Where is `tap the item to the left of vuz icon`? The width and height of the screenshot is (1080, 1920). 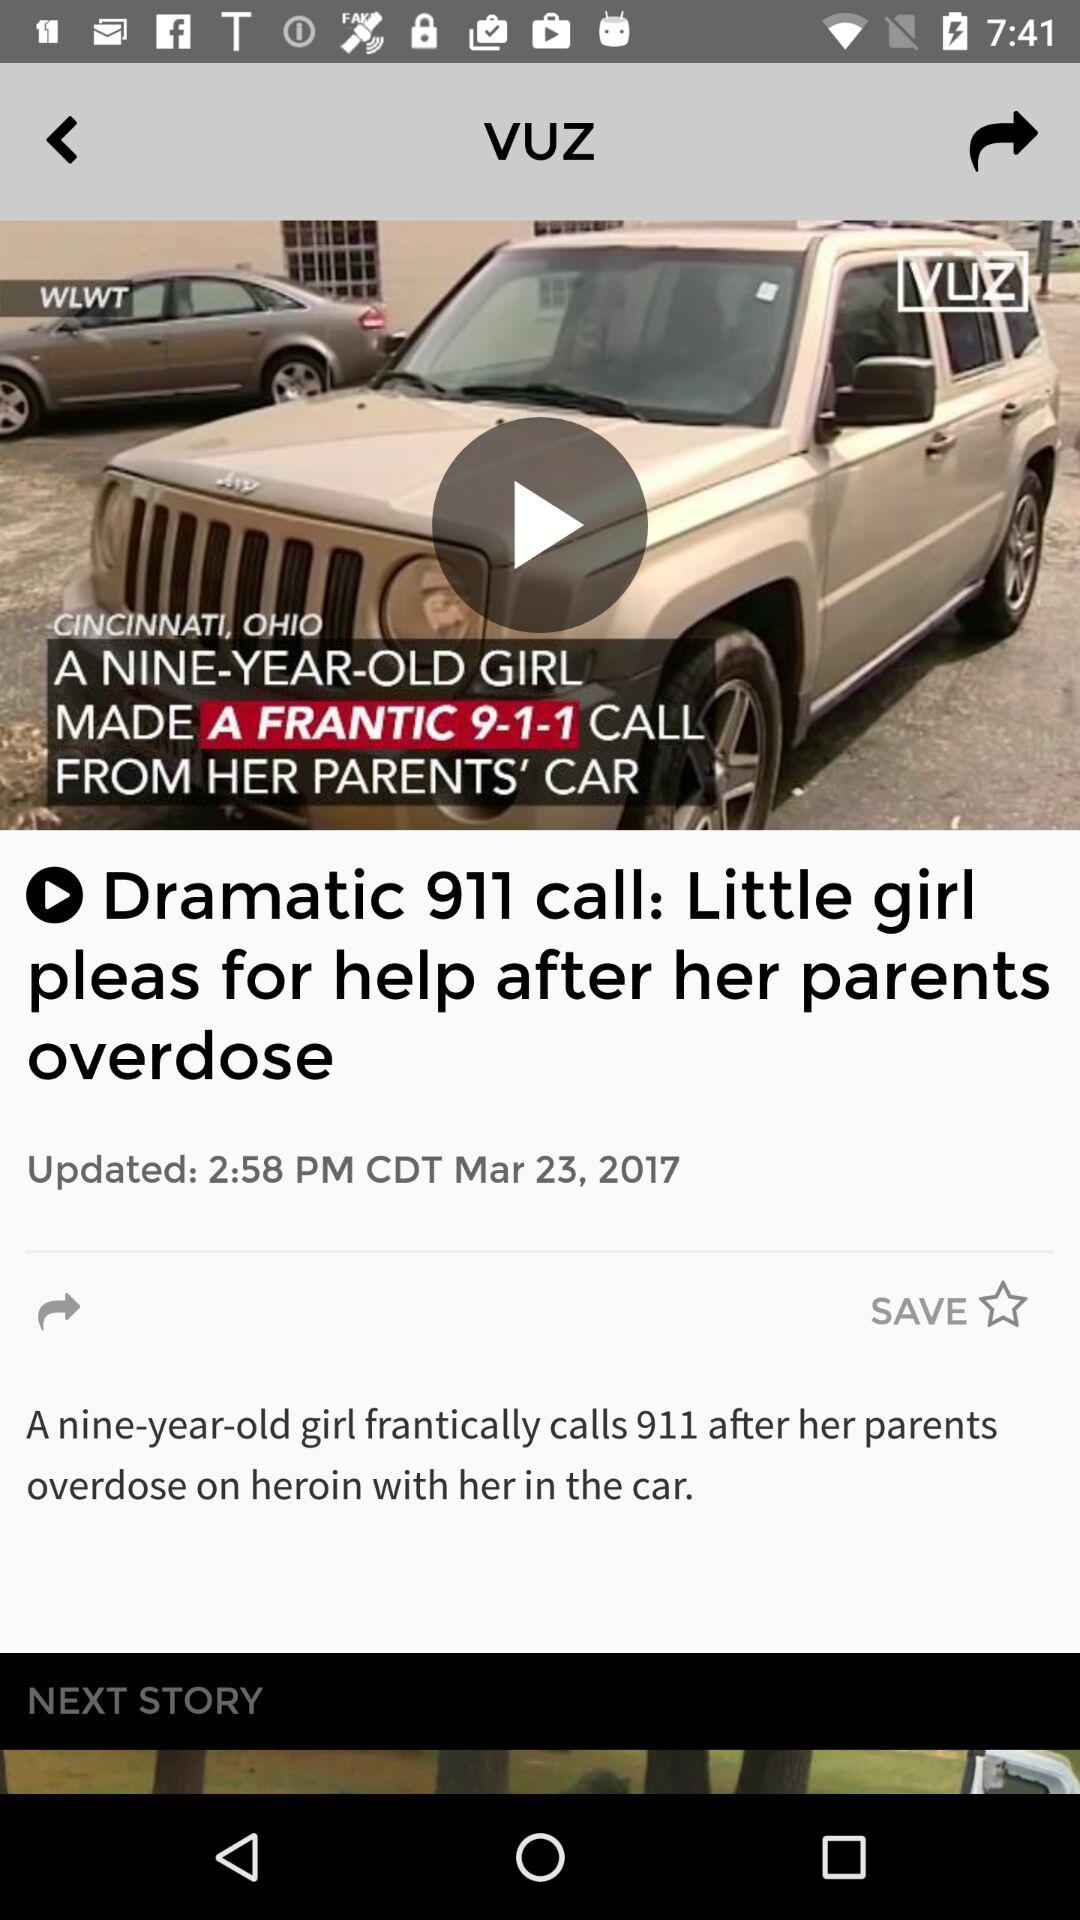 tap the item to the left of vuz icon is located at coordinates (108, 141).